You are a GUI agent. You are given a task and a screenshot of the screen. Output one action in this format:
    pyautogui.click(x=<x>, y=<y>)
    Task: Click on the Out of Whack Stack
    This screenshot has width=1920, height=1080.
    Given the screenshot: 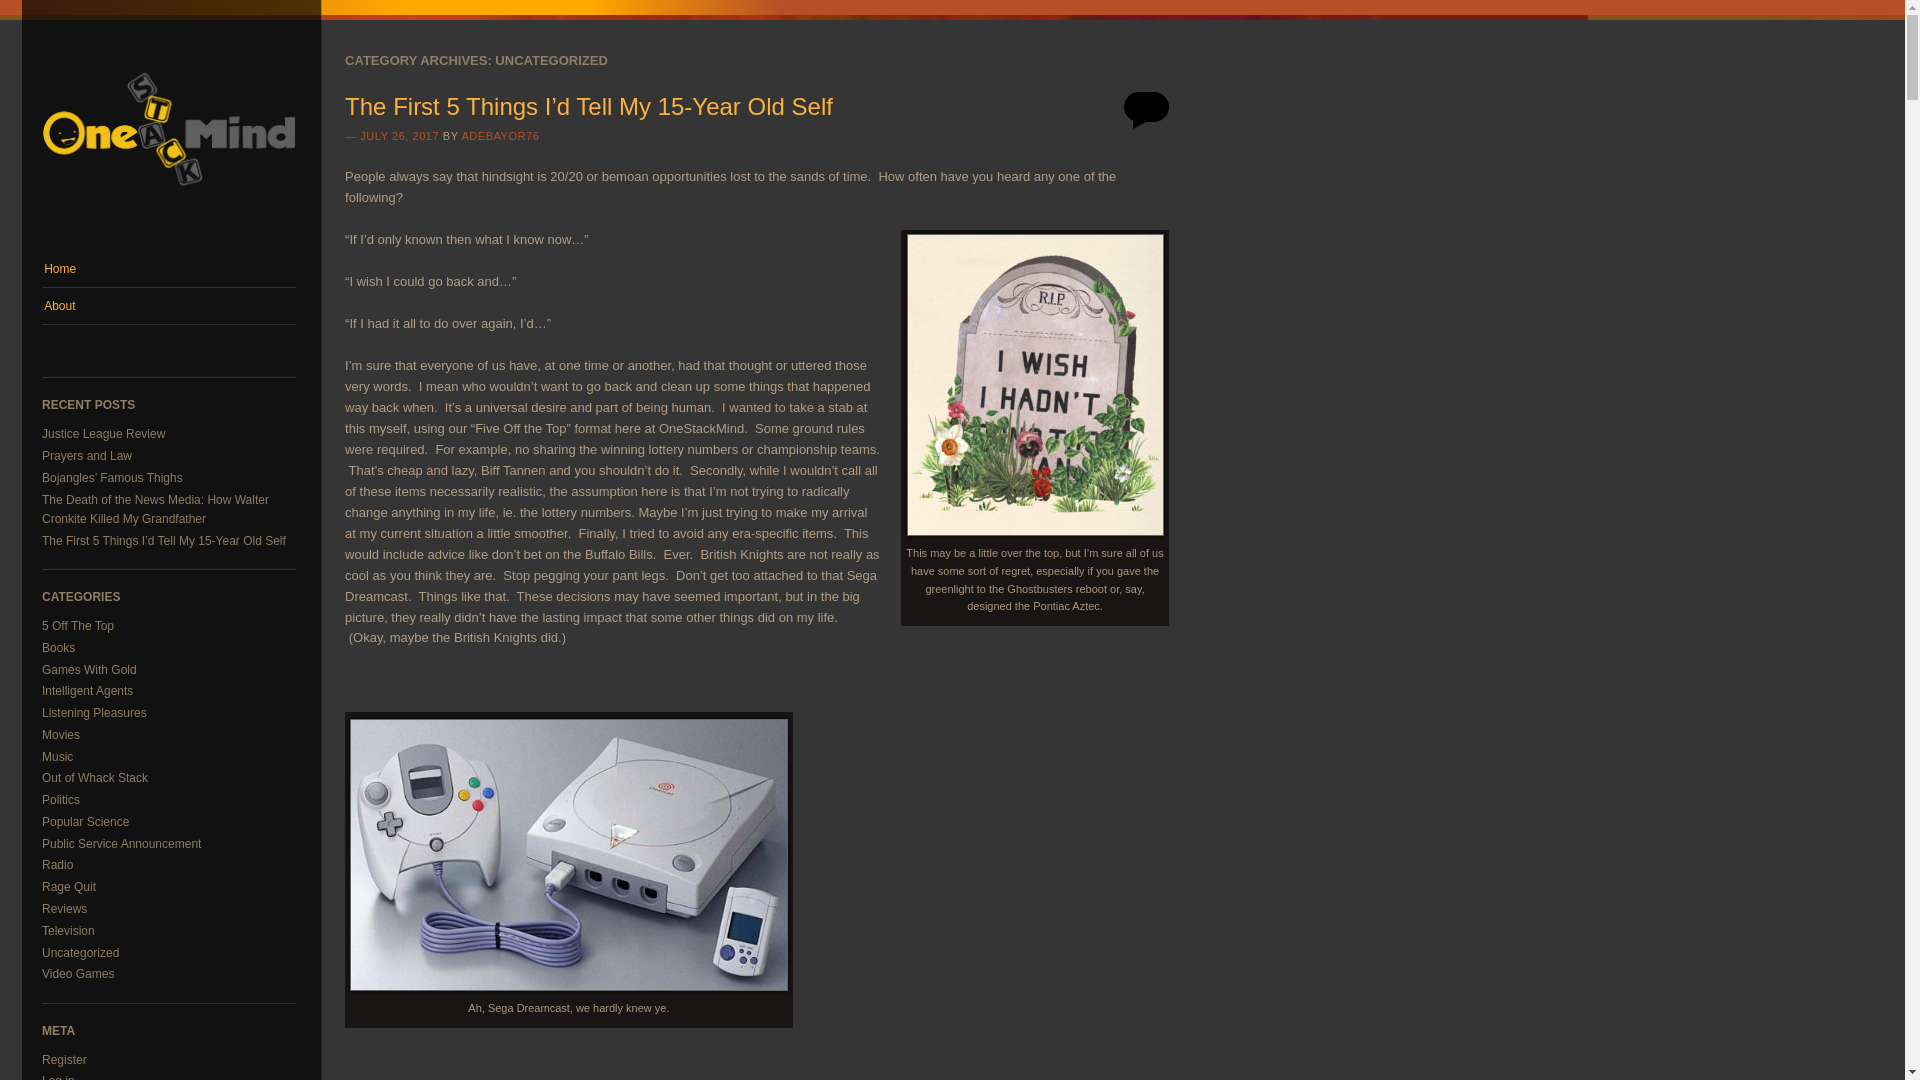 What is the action you would take?
    pyautogui.click(x=94, y=778)
    